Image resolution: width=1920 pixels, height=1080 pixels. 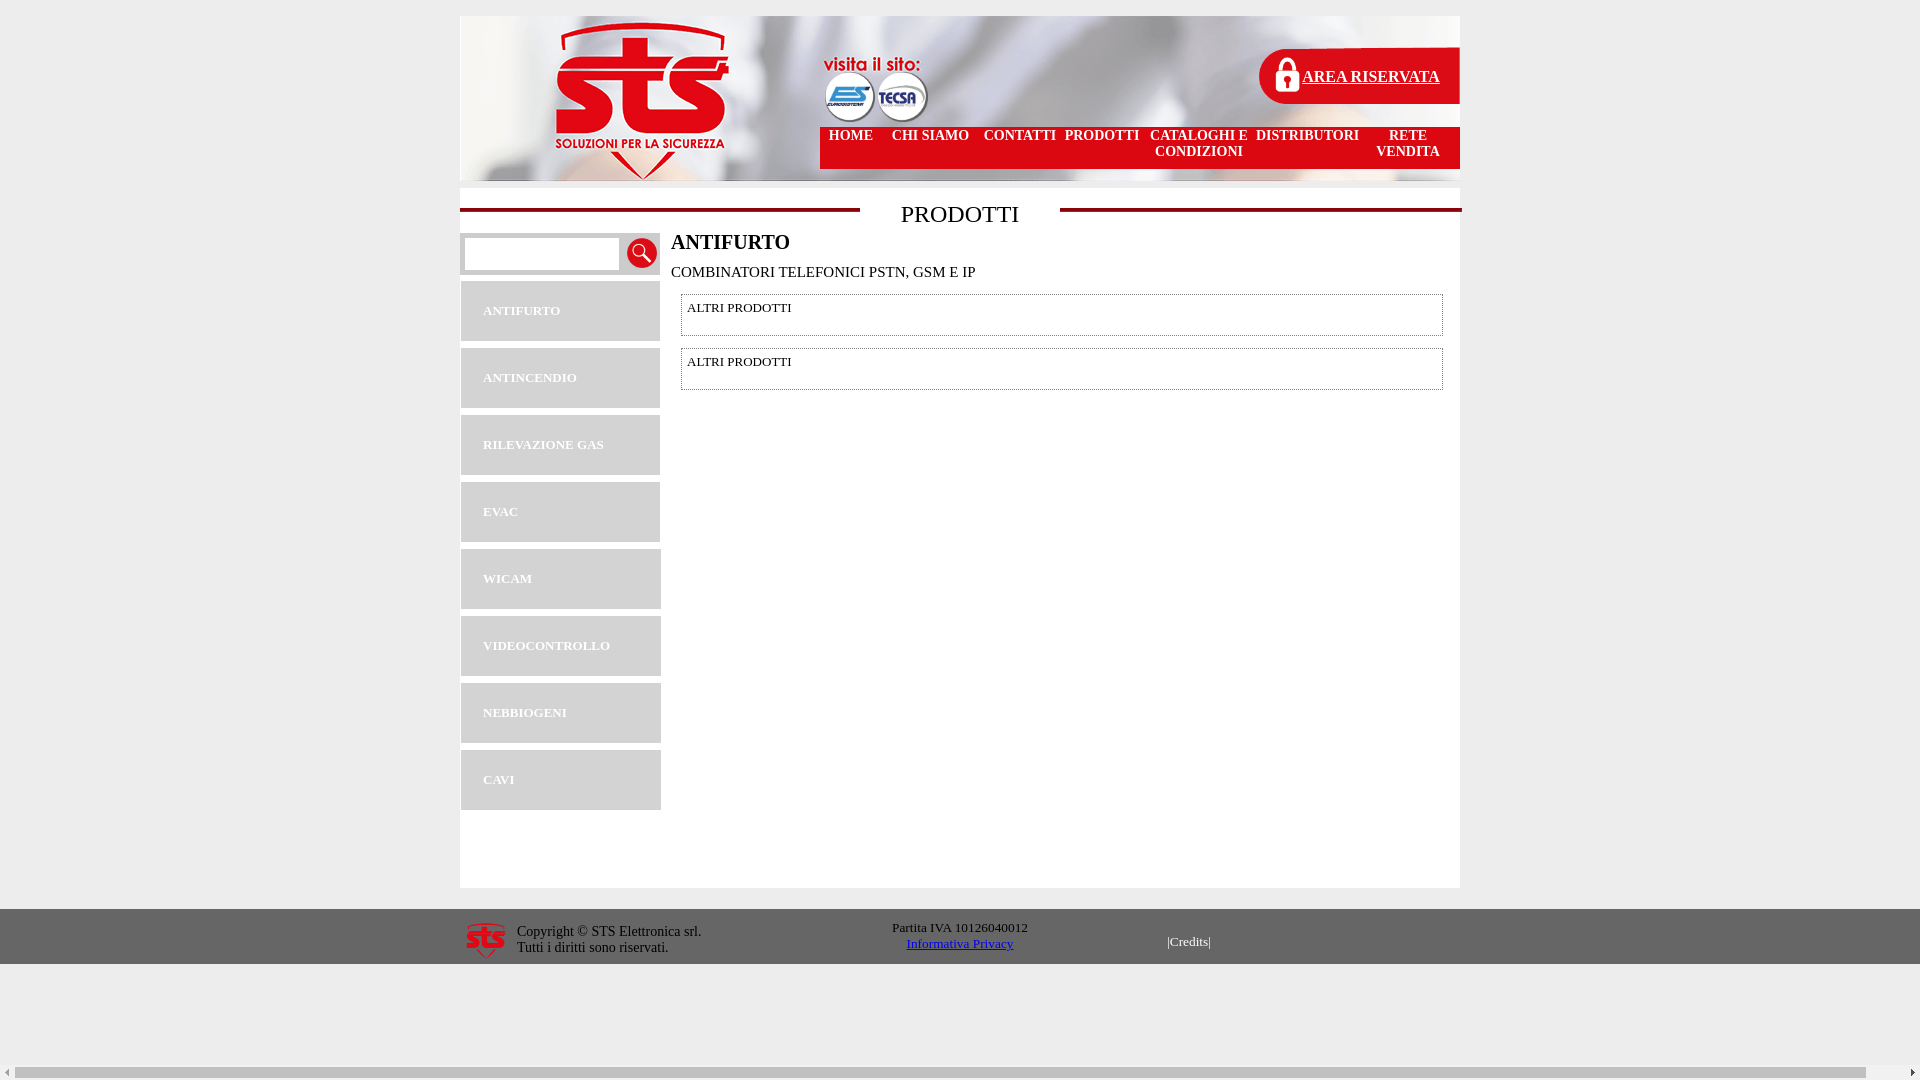 I want to click on |Credits|, so click(x=1189, y=942).